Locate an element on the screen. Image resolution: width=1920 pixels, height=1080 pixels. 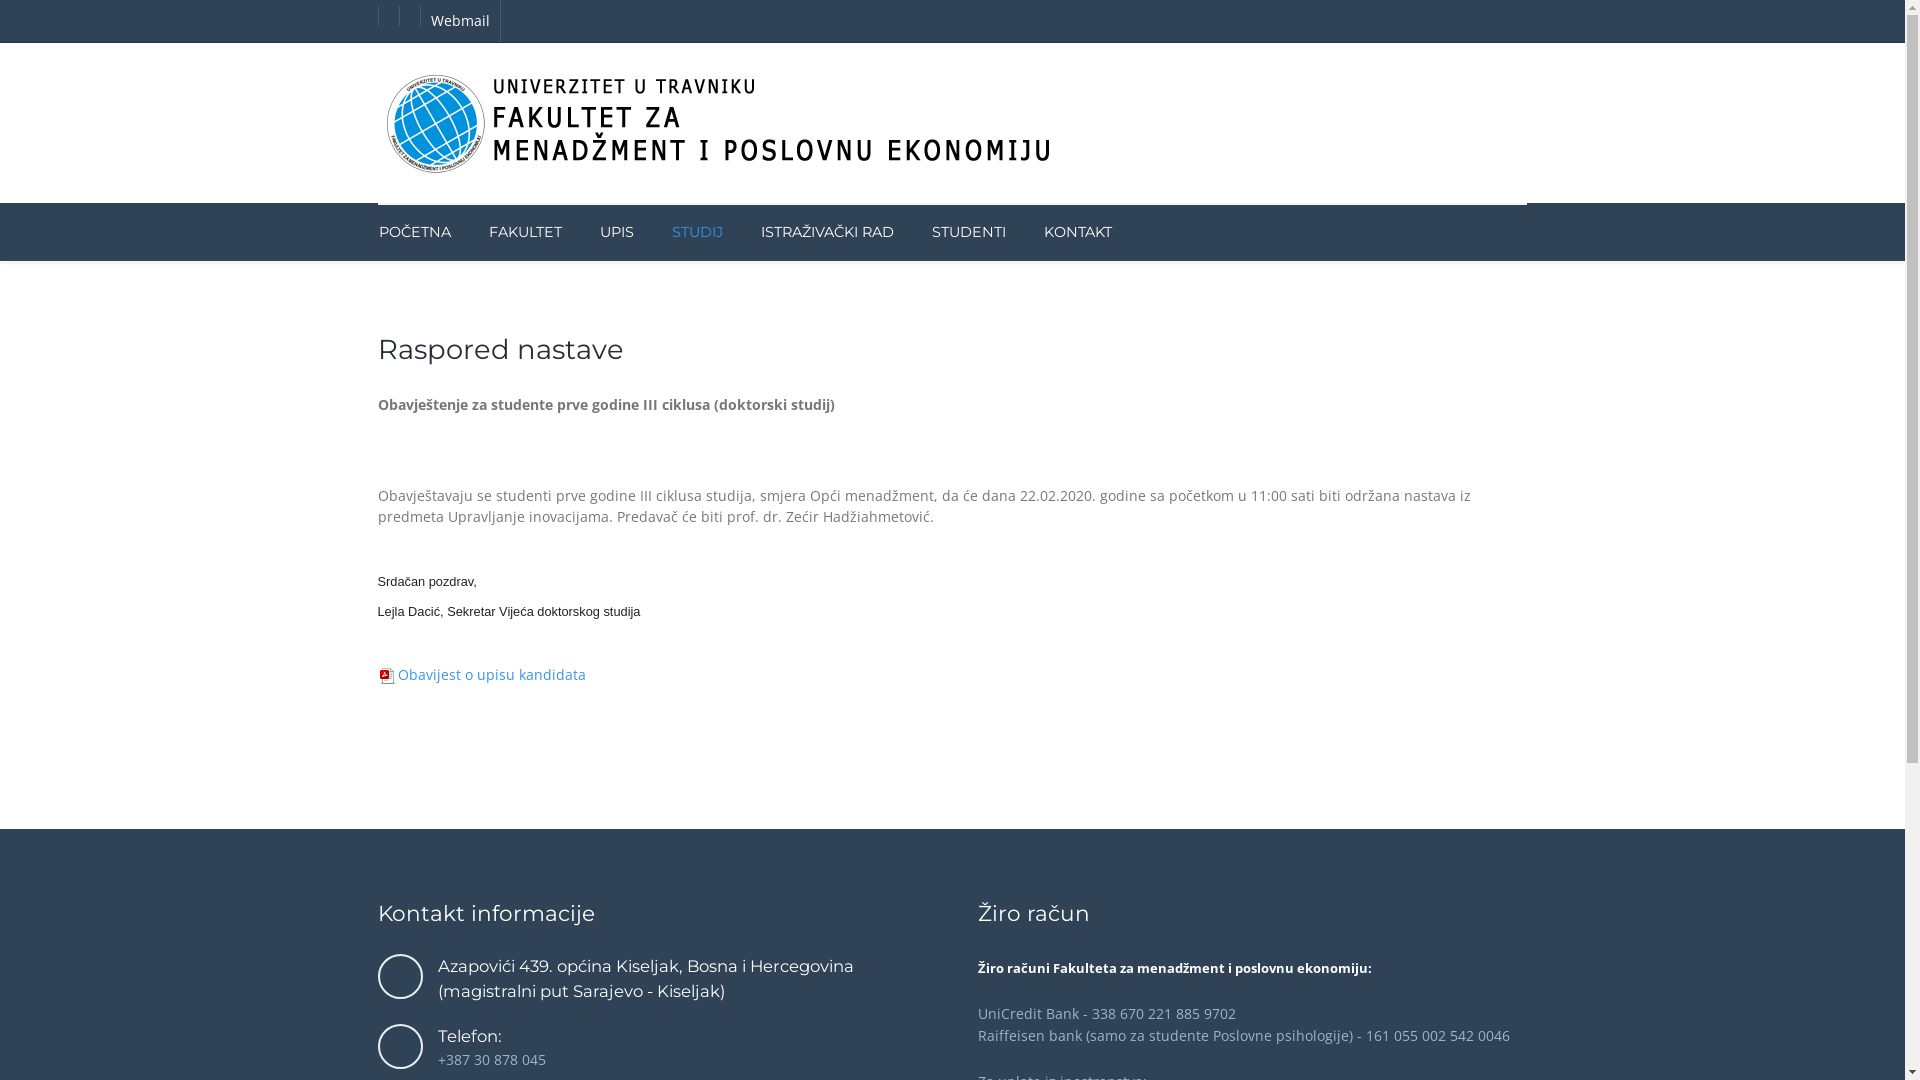
Facebook is located at coordinates (389, 16).